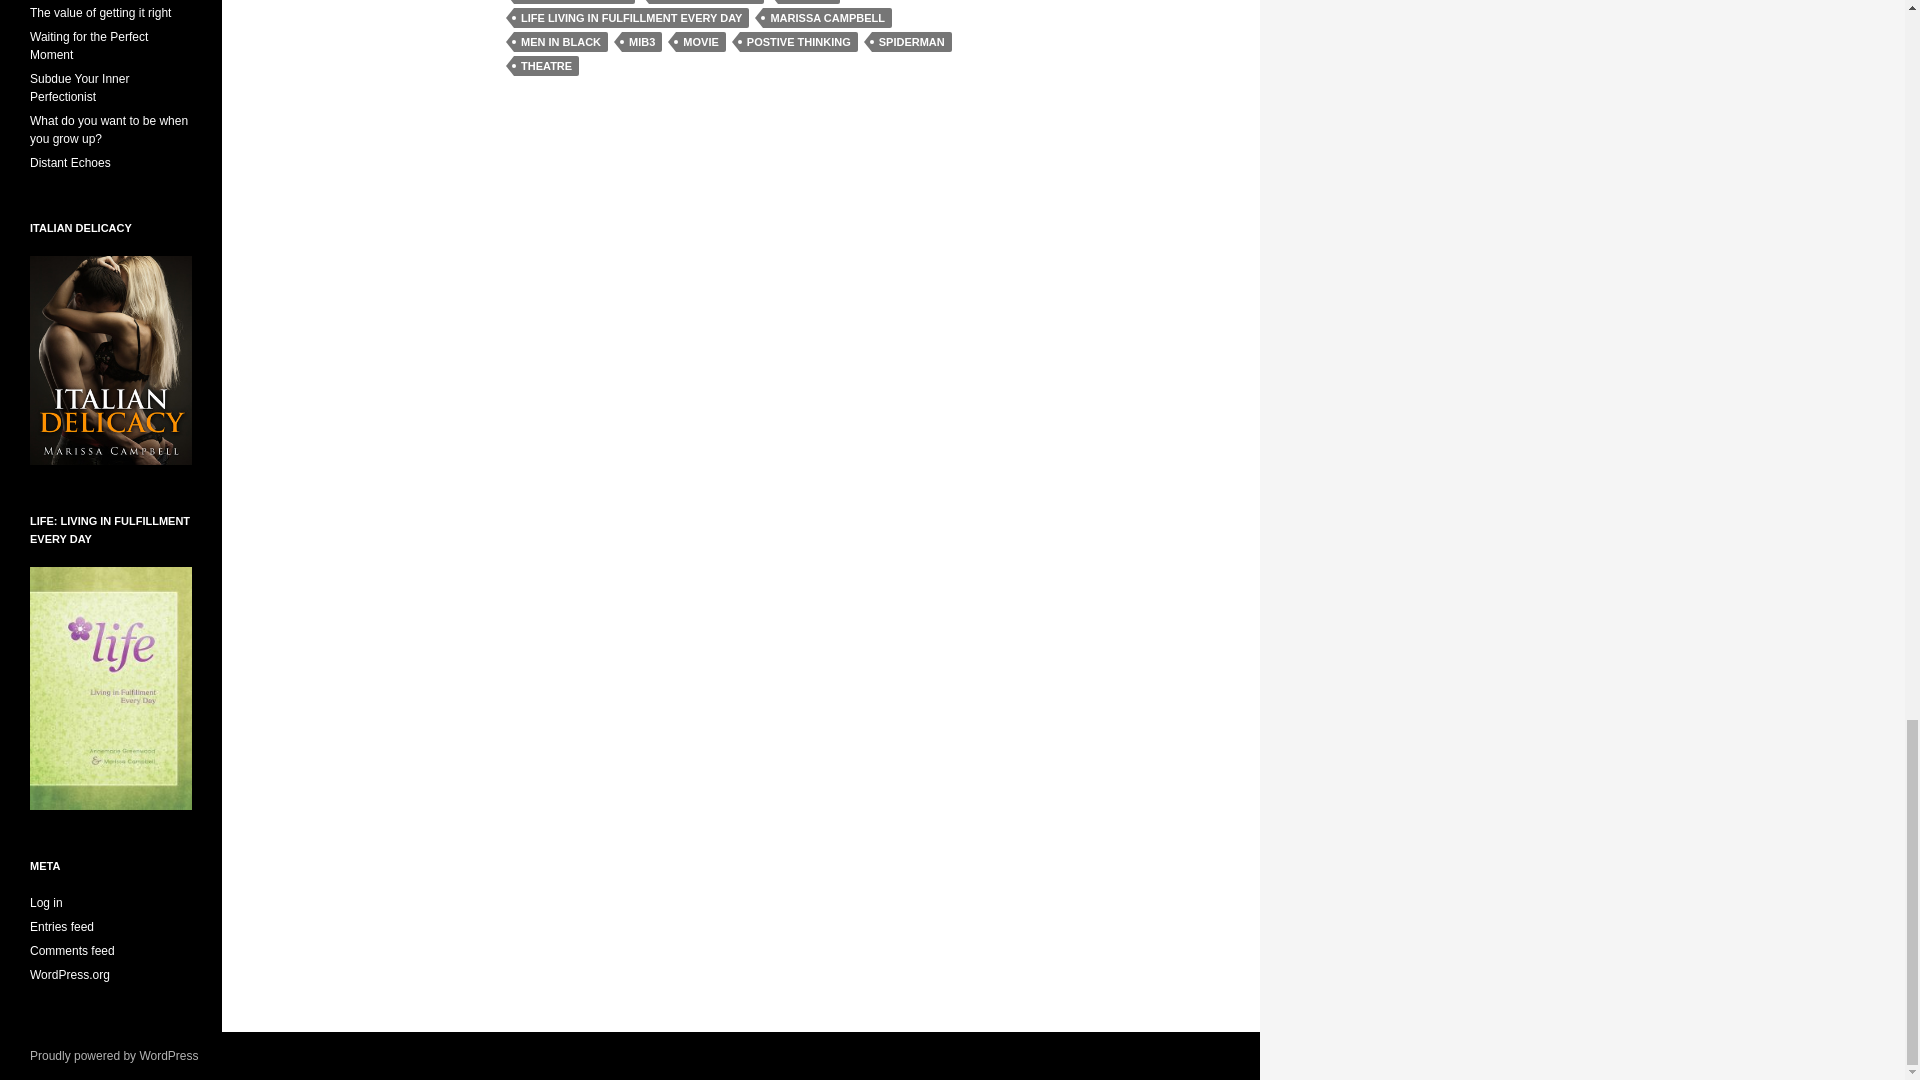 Image resolution: width=1920 pixels, height=1080 pixels. I want to click on DRIVE-IN, so click(808, 2).